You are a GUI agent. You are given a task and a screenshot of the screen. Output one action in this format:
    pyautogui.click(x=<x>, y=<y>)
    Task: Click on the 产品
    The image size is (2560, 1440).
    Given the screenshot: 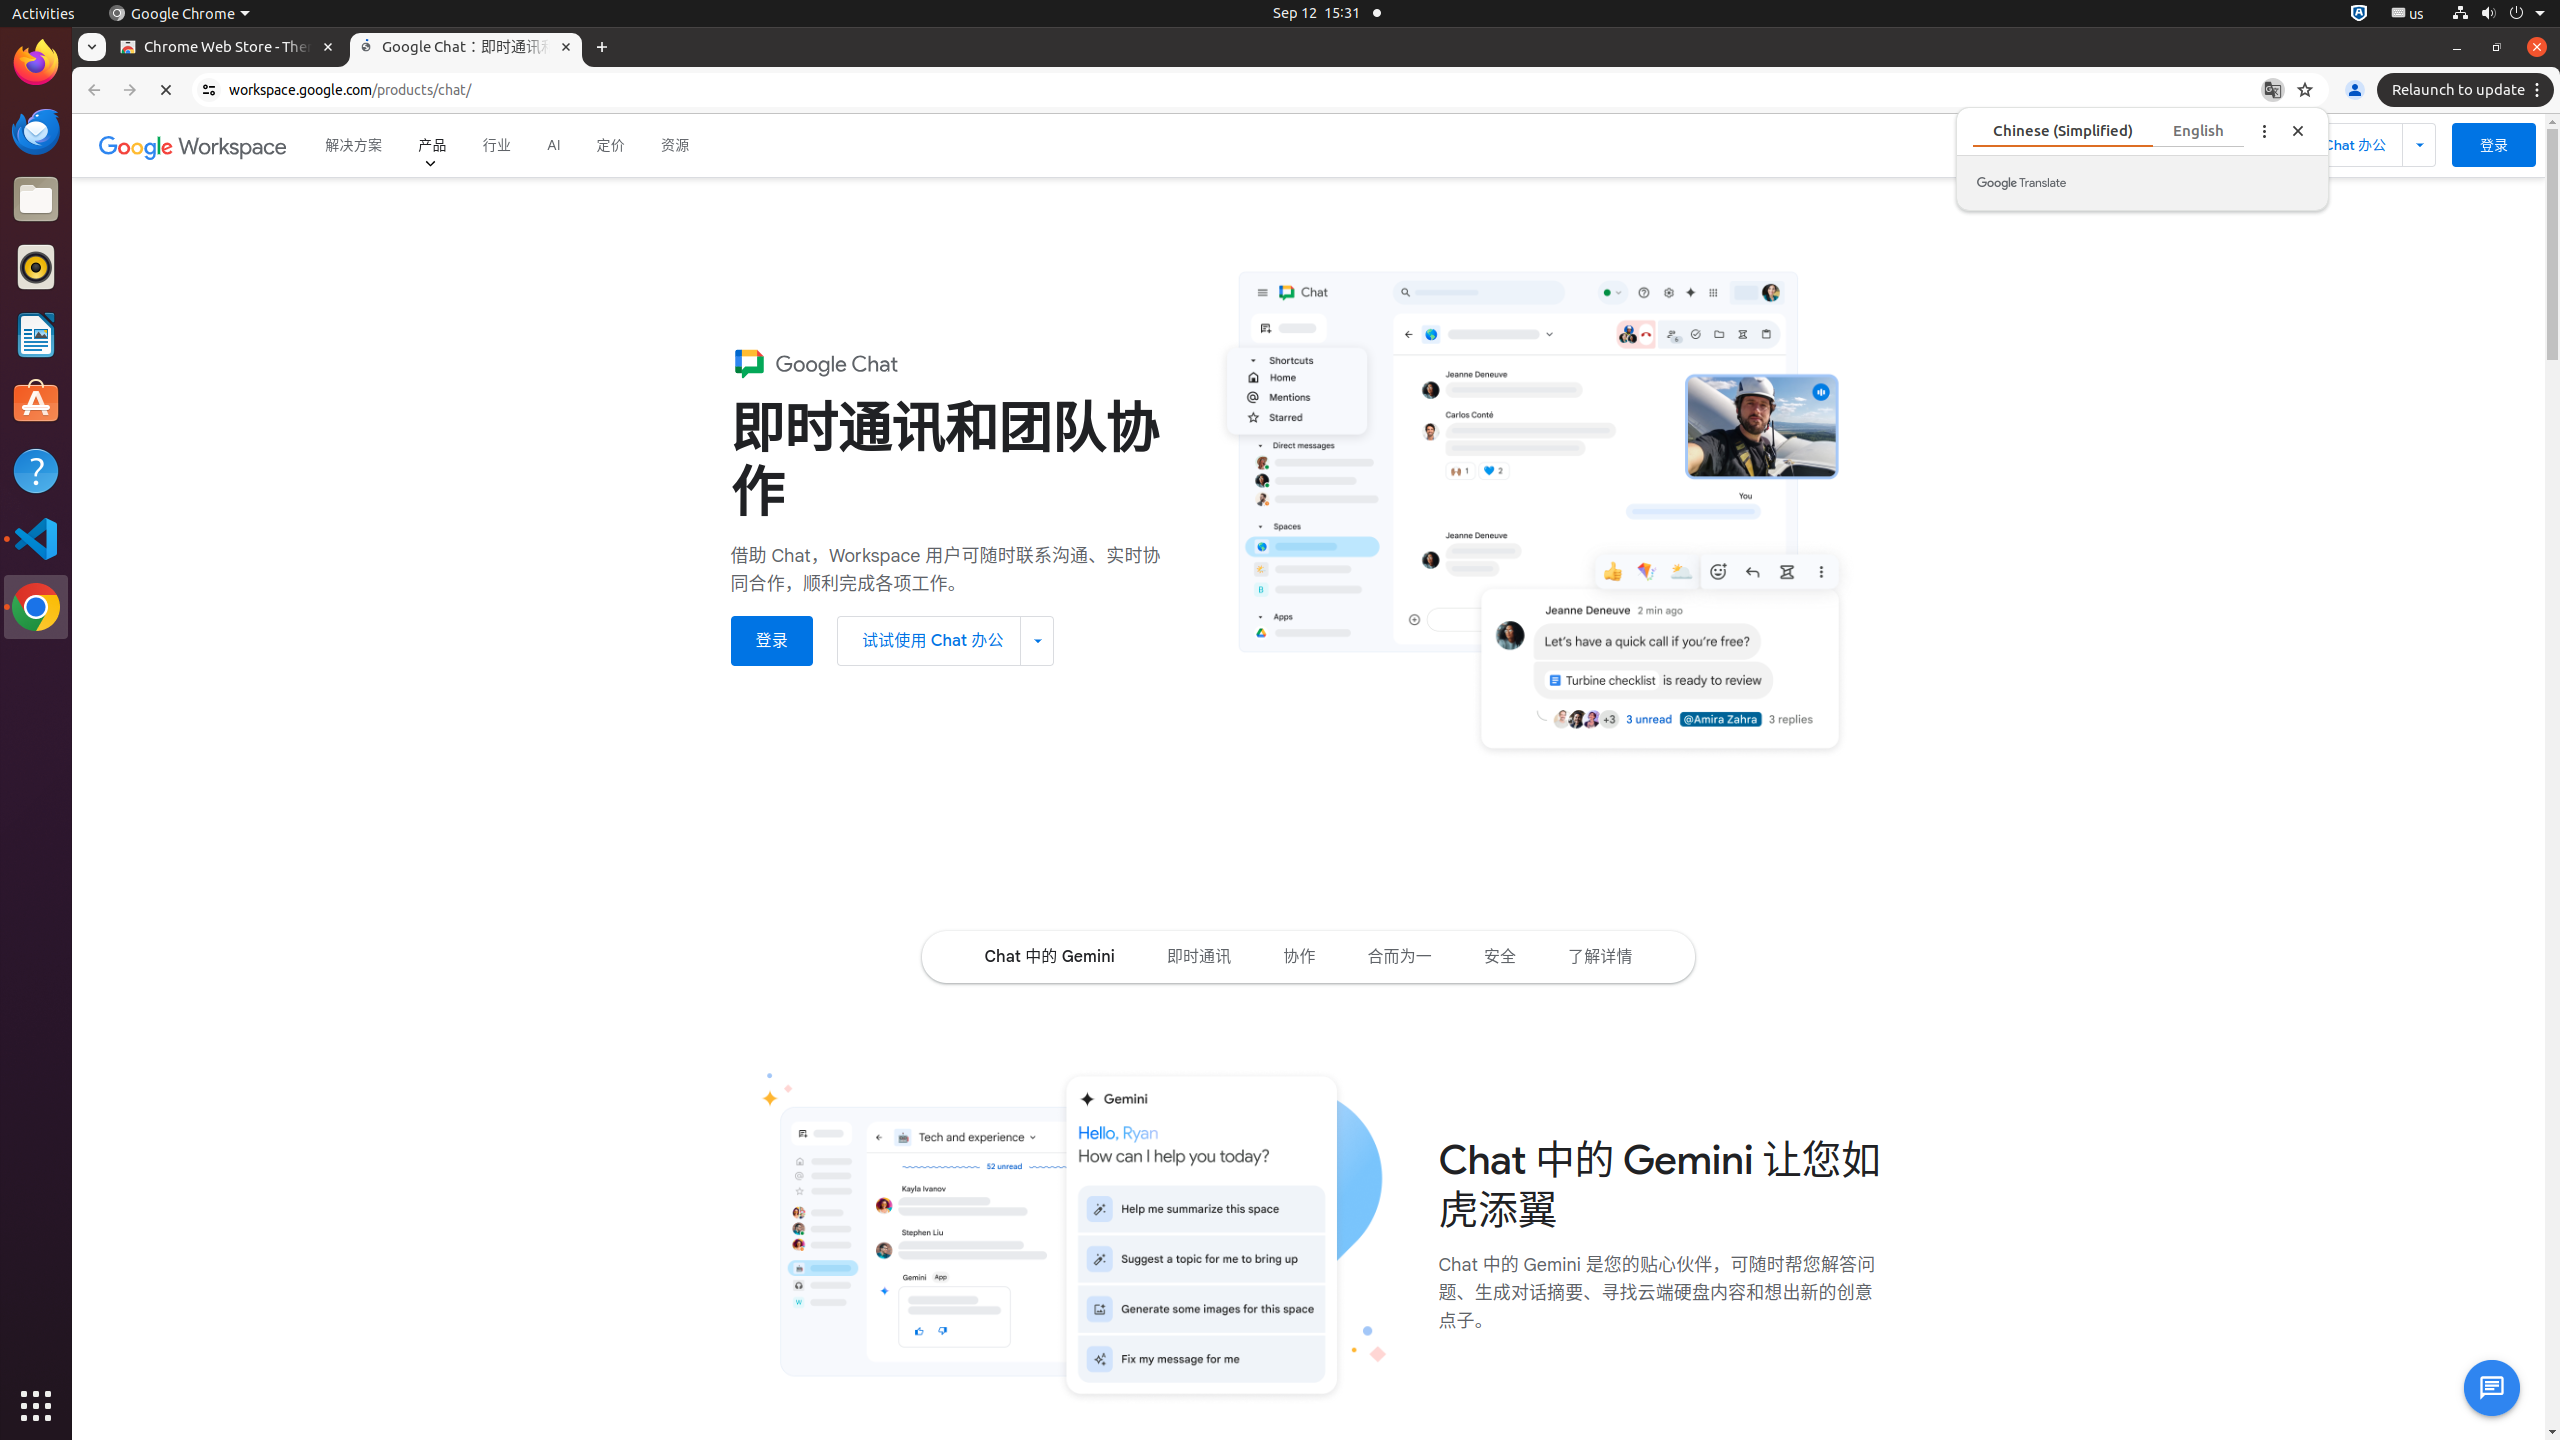 What is the action you would take?
    pyautogui.click(x=432, y=146)
    